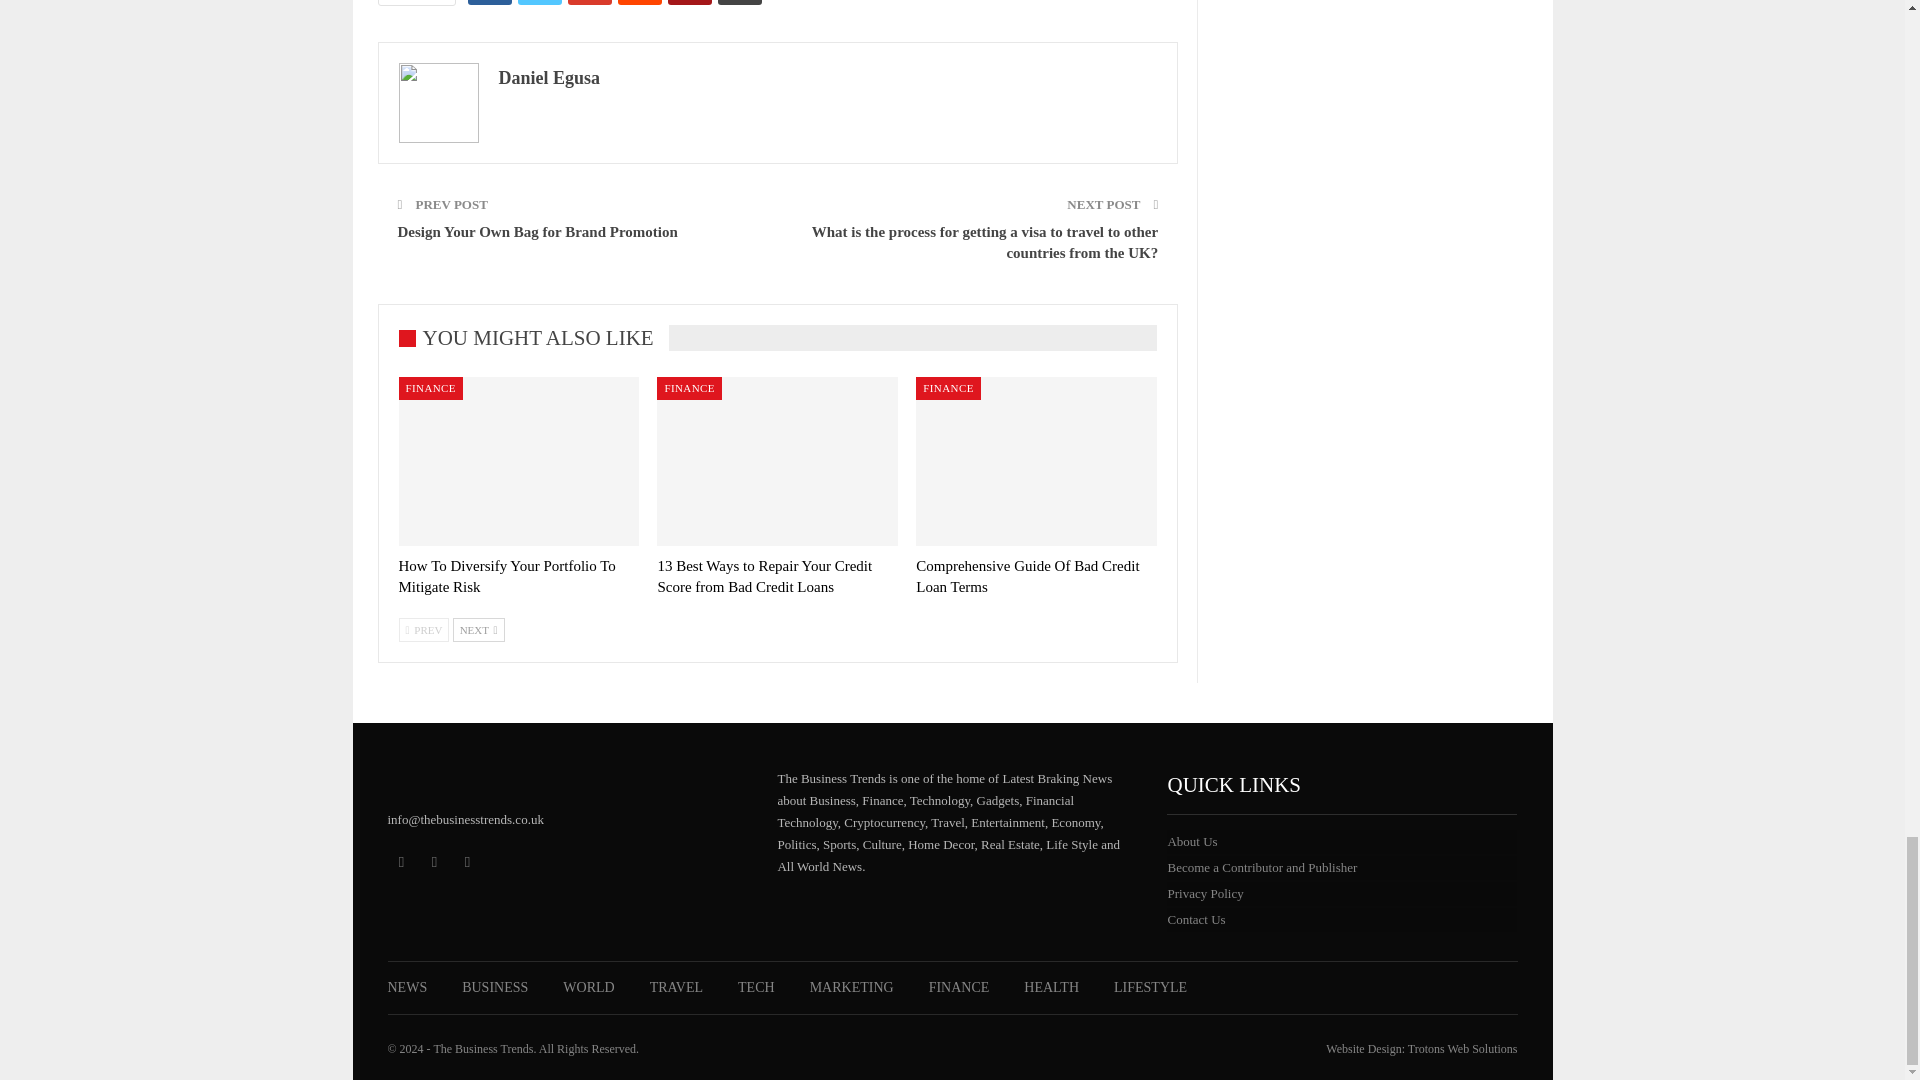  I want to click on Next, so click(478, 629).